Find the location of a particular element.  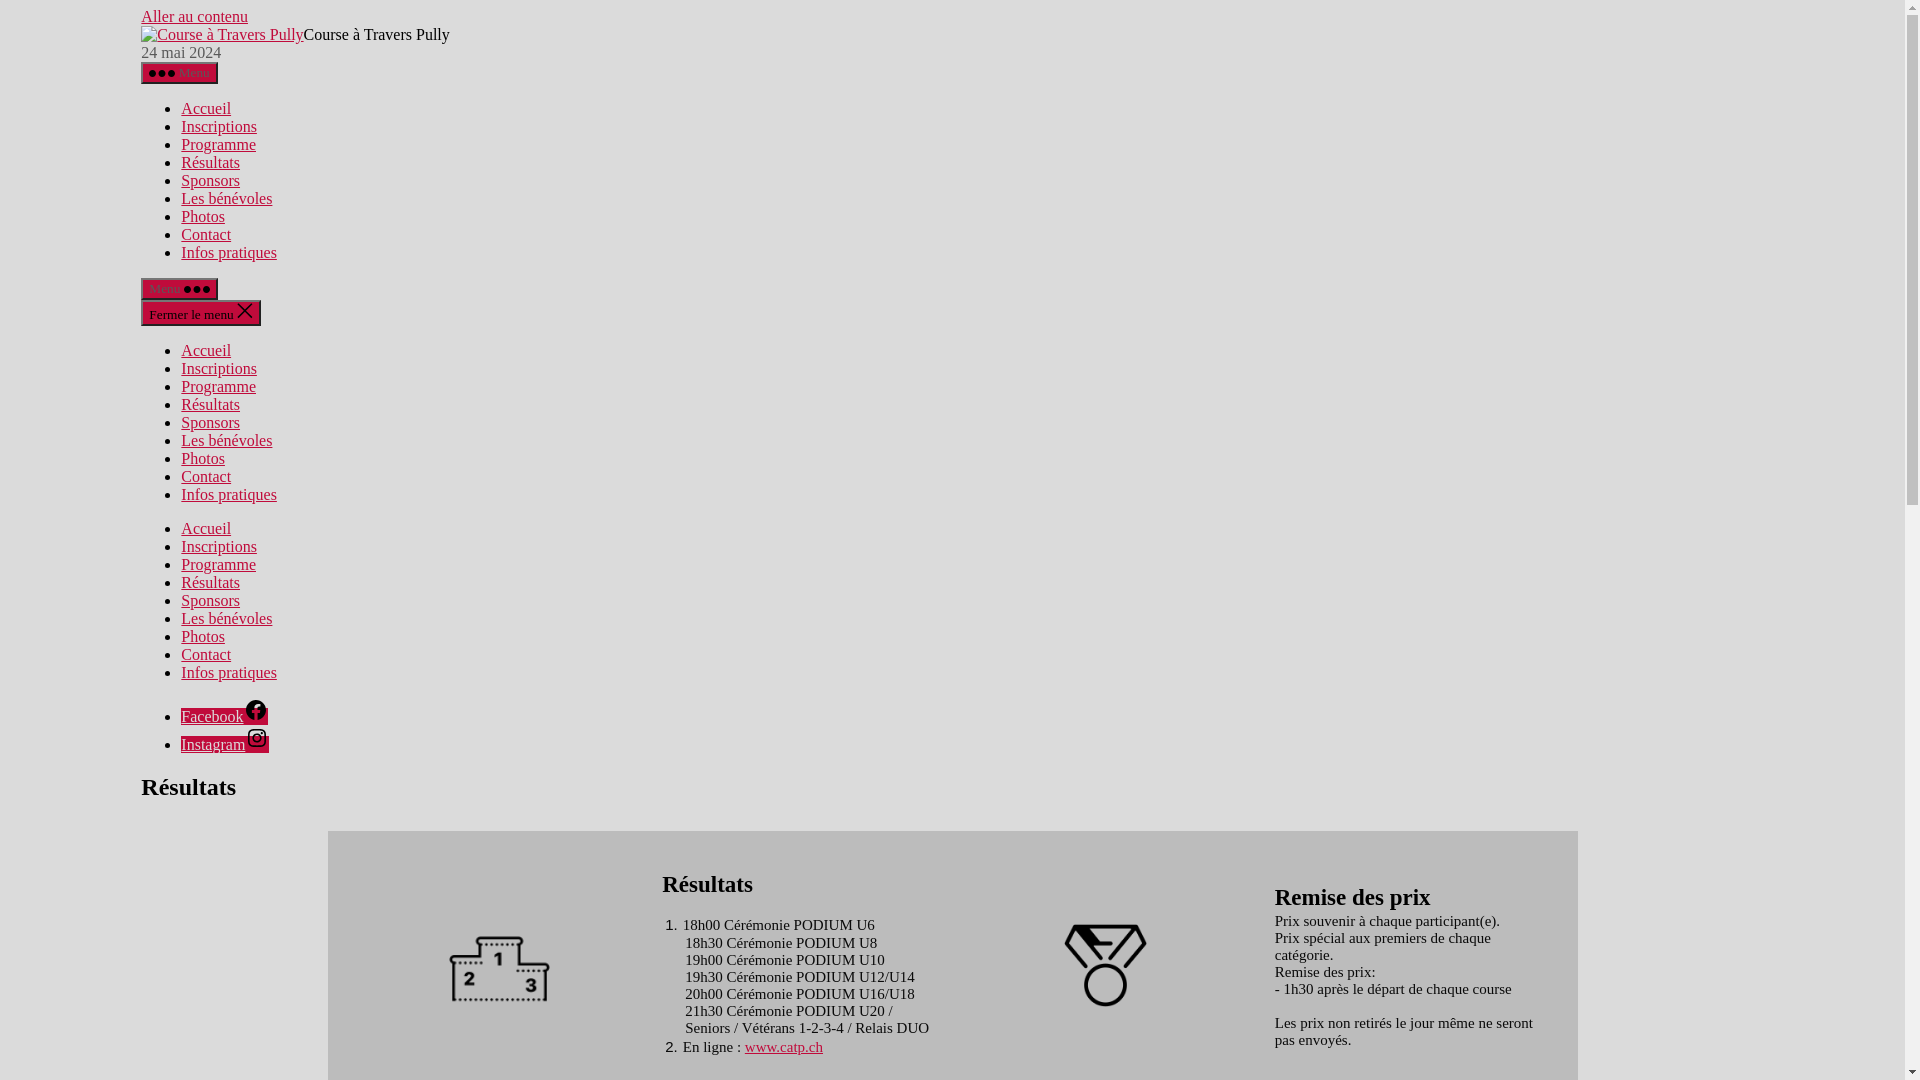

Programme is located at coordinates (218, 144).